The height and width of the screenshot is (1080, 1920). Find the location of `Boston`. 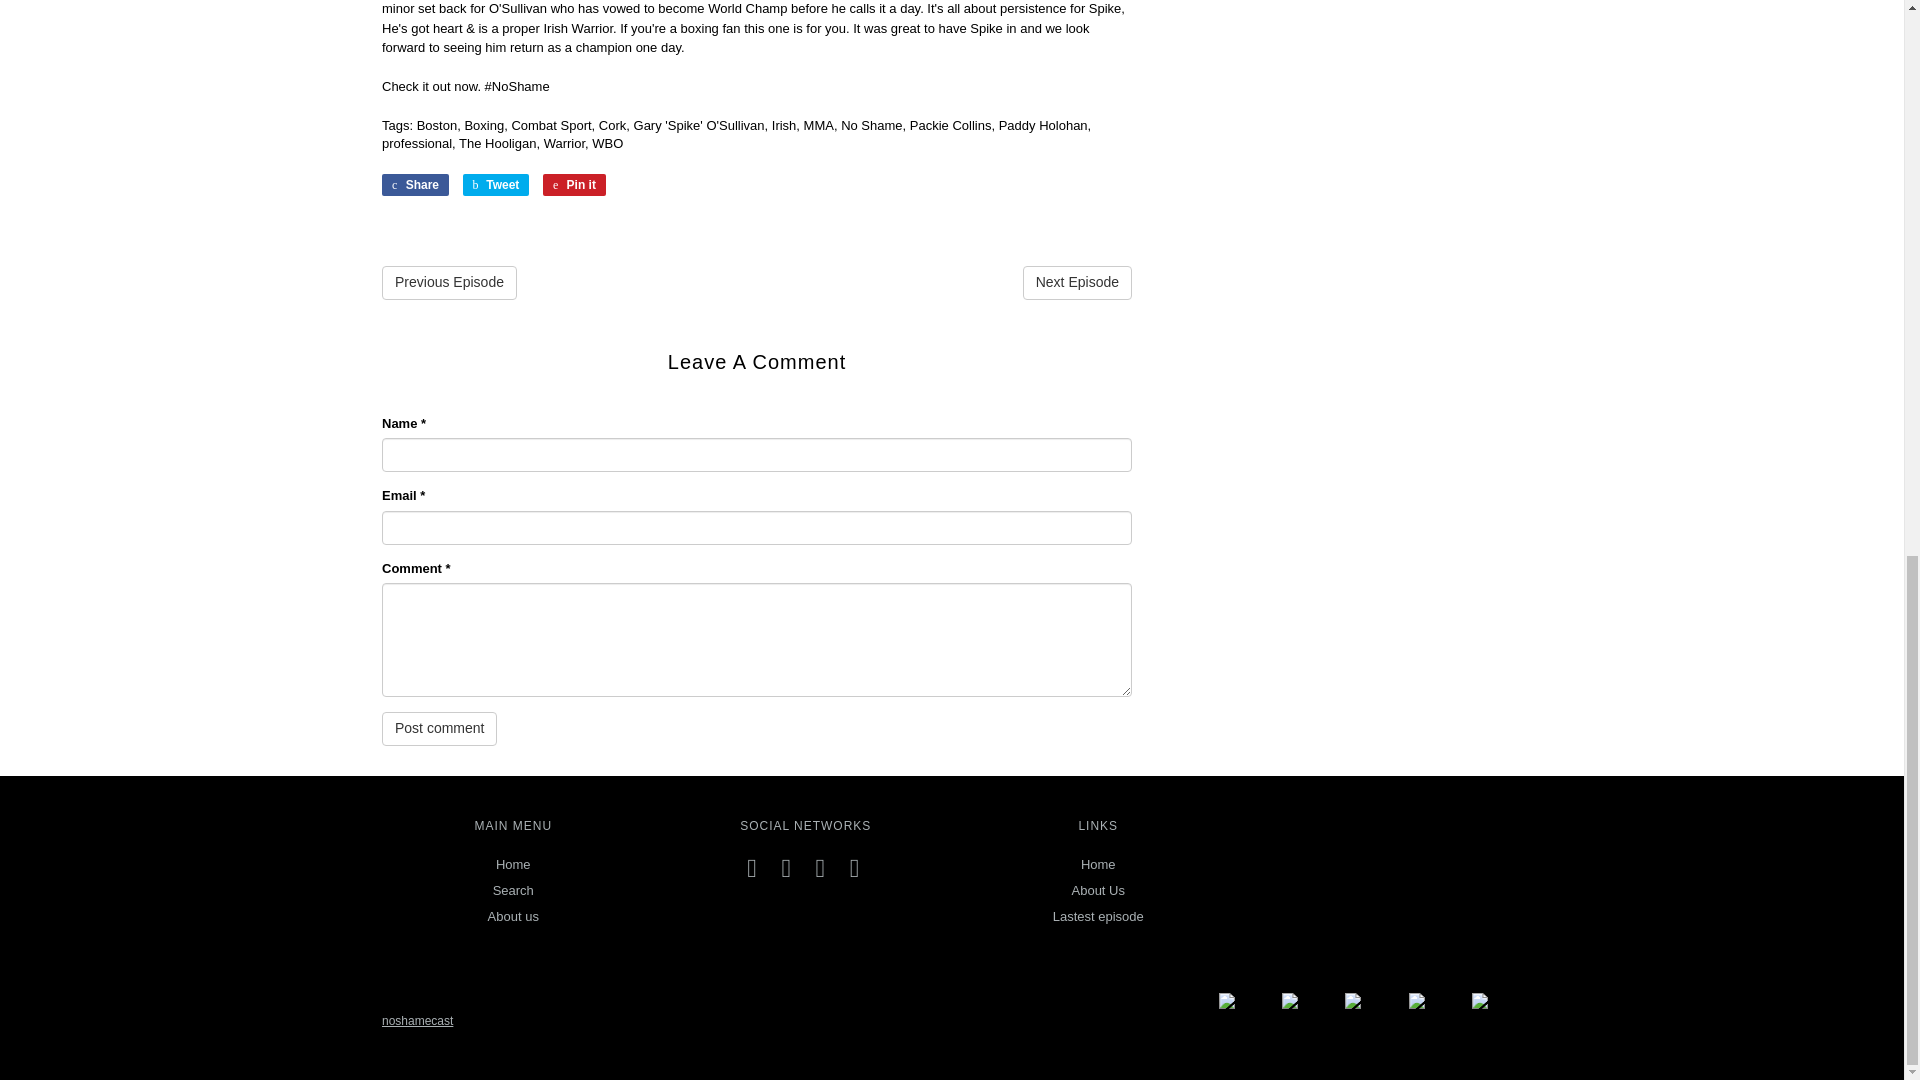

Boston is located at coordinates (436, 124).